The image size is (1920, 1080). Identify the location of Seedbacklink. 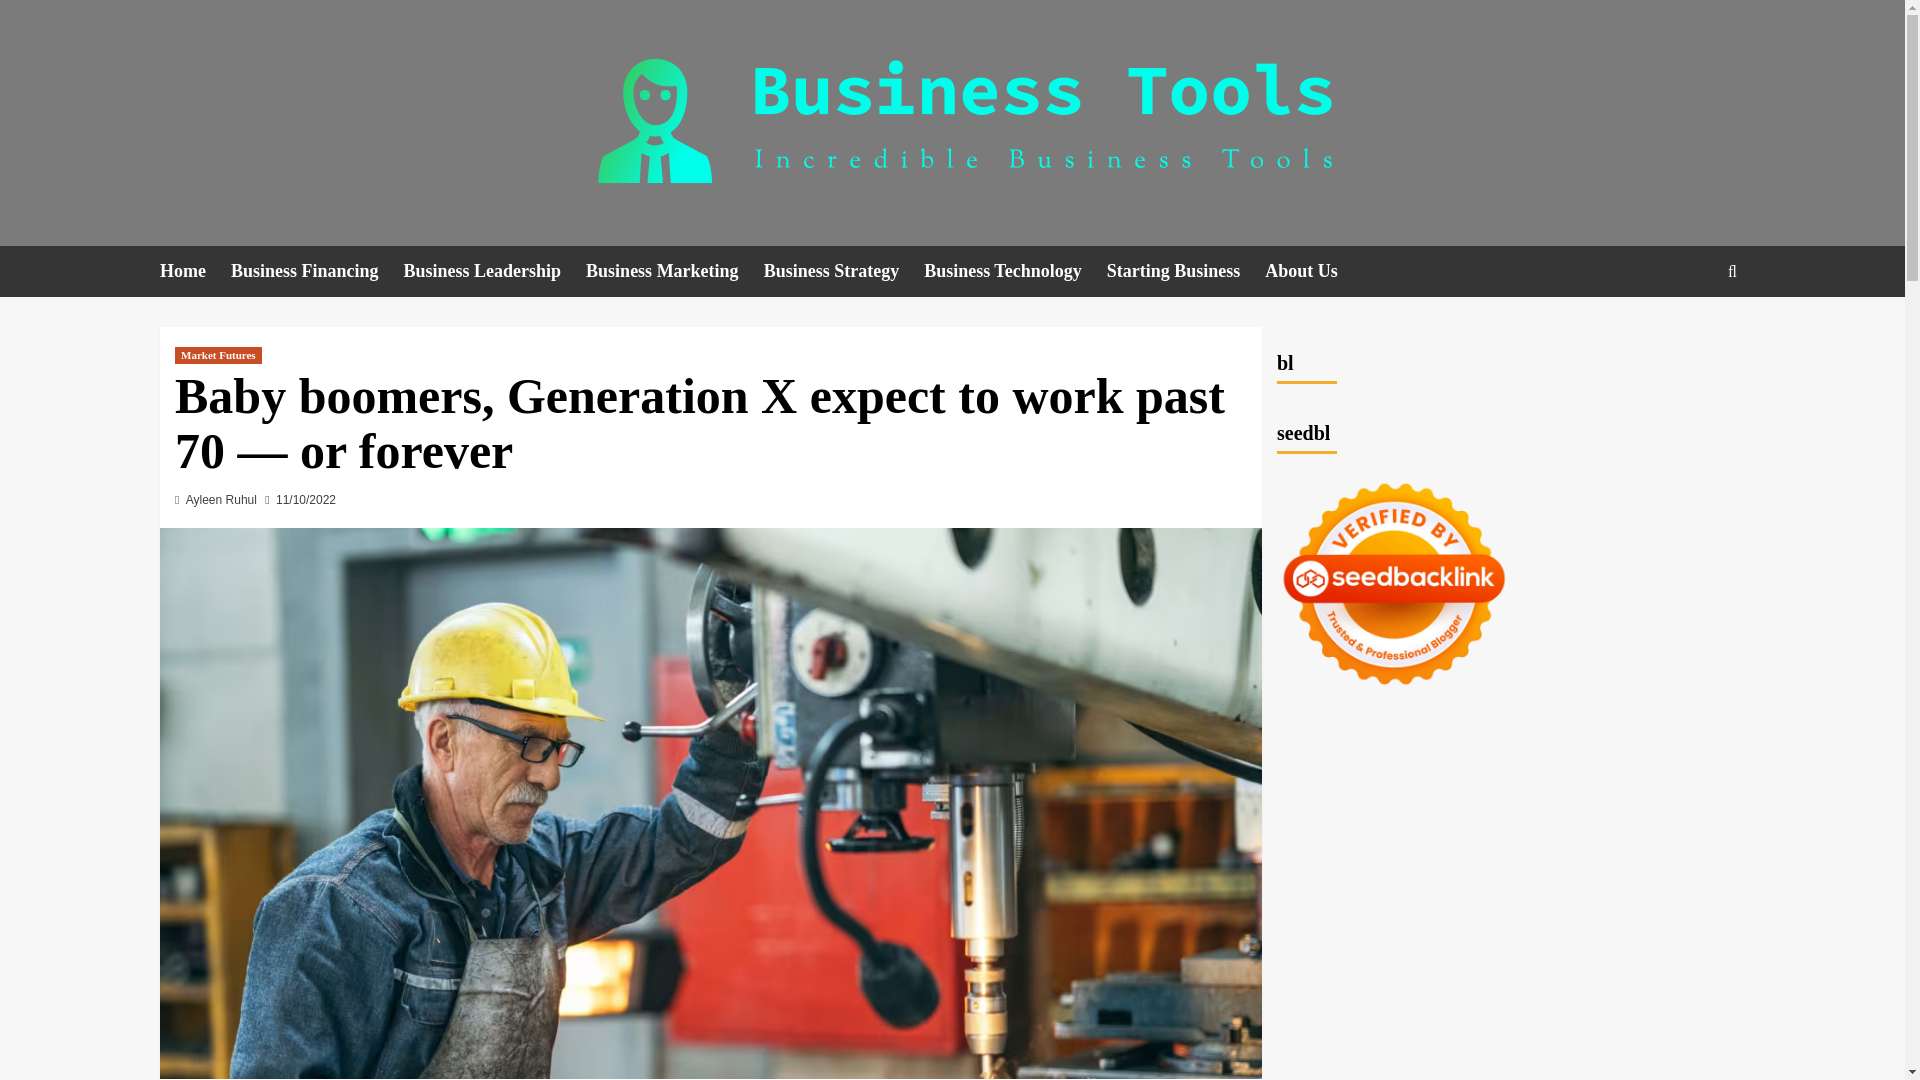
(1394, 583).